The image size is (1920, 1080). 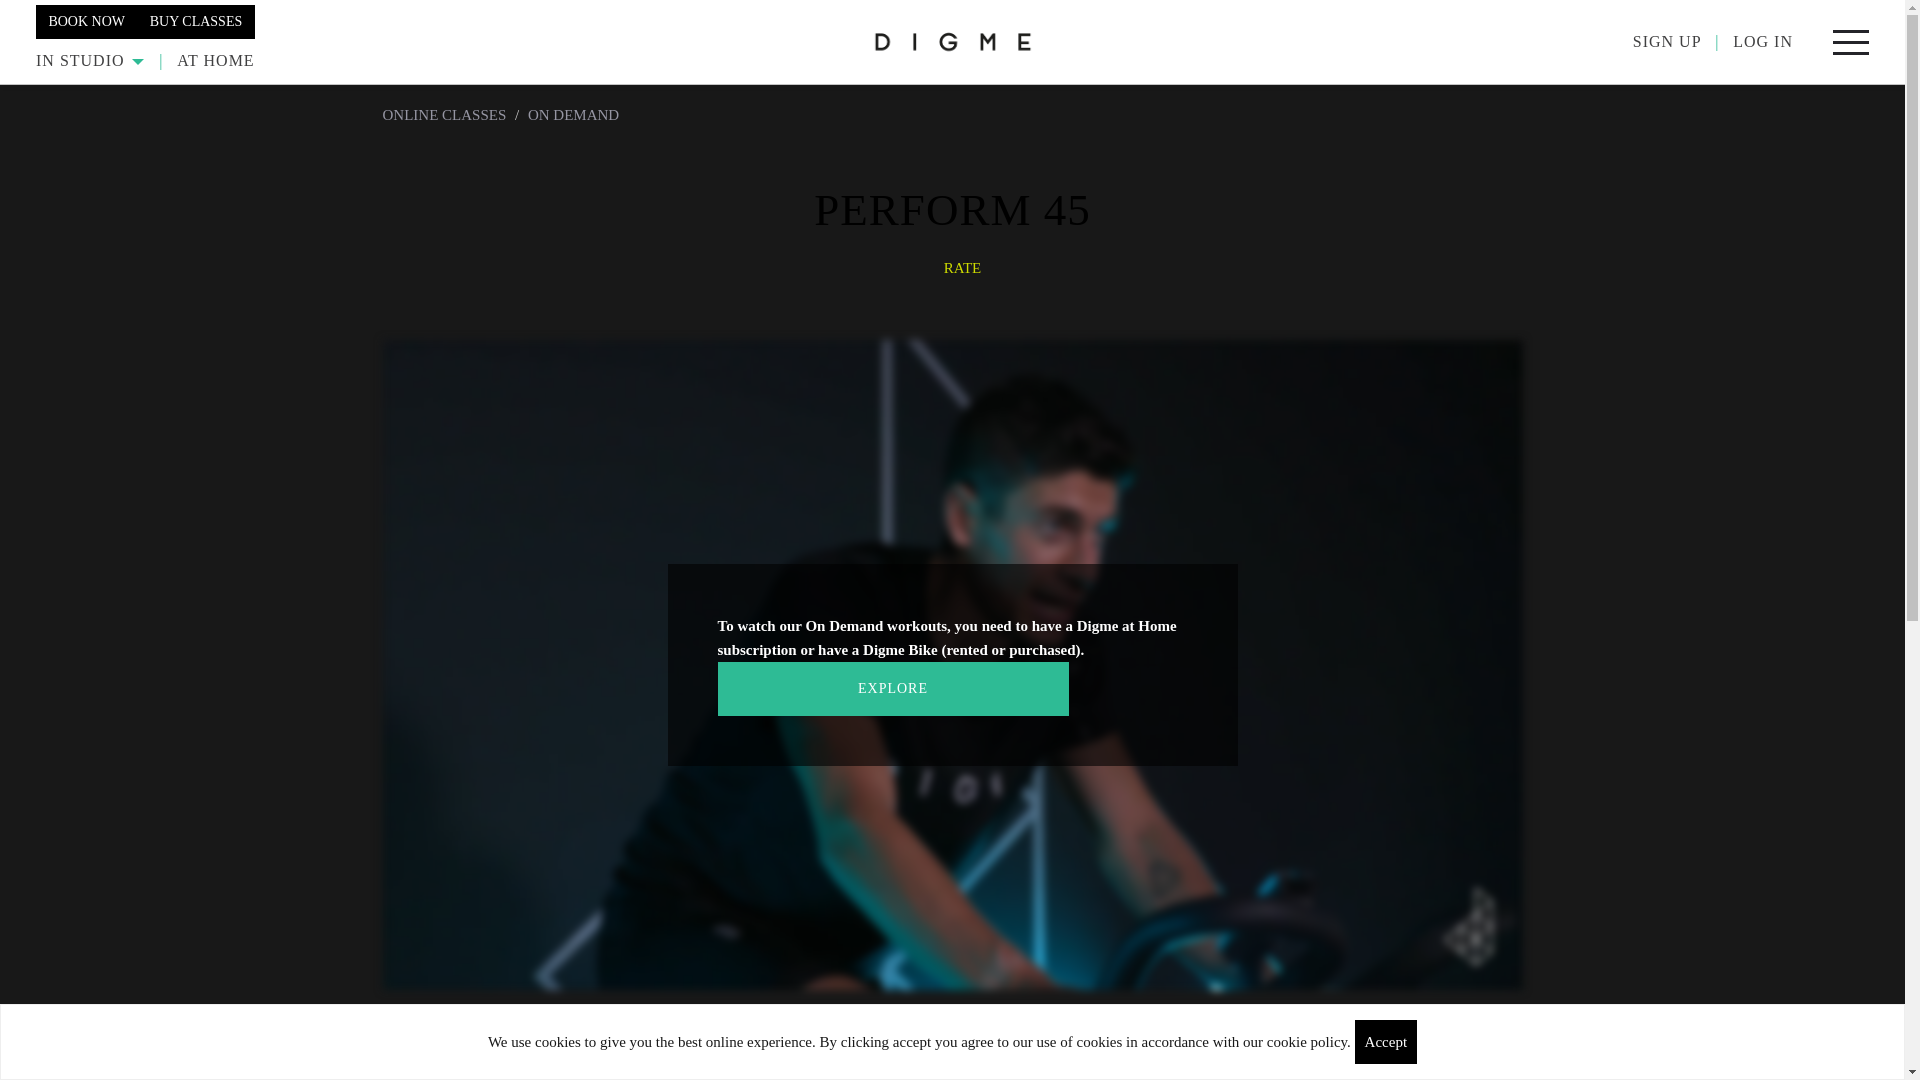 I want to click on Digme, so click(x=952, y=41).